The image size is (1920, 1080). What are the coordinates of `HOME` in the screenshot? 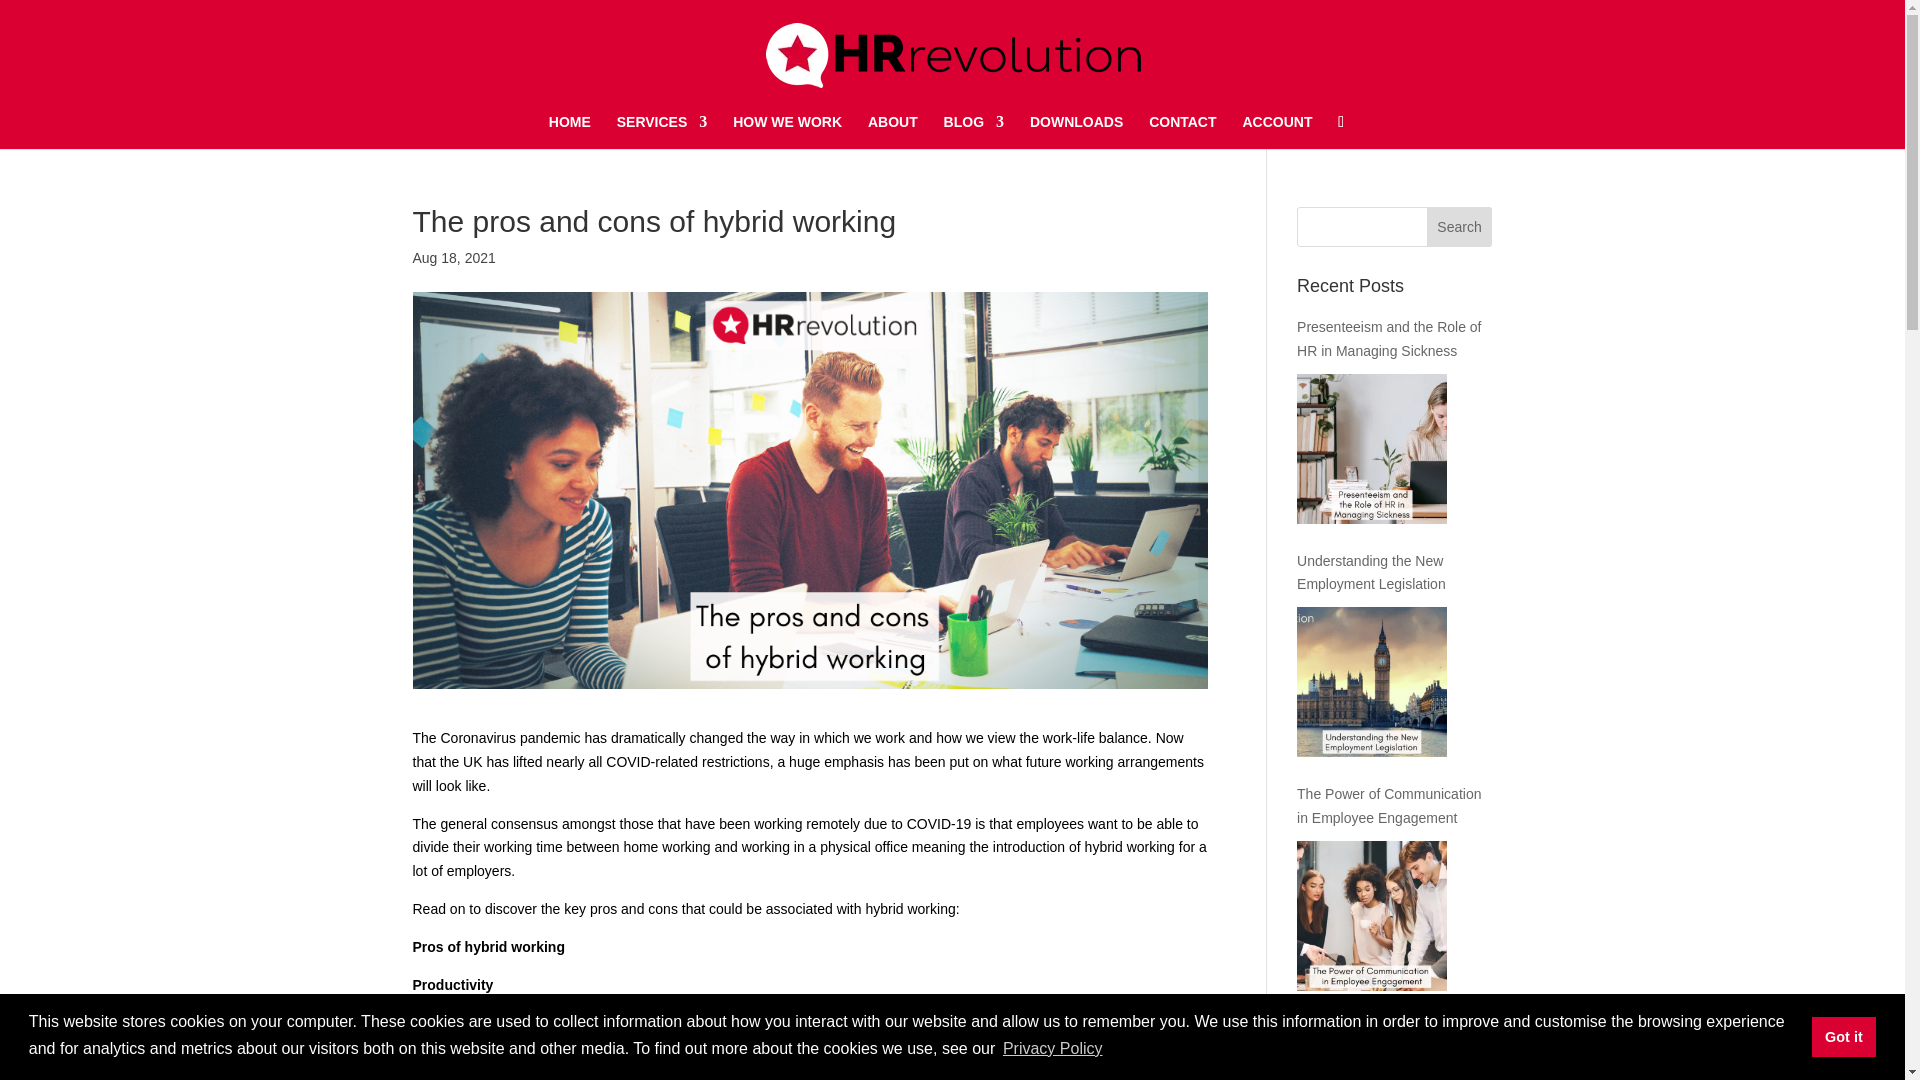 It's located at (570, 132).